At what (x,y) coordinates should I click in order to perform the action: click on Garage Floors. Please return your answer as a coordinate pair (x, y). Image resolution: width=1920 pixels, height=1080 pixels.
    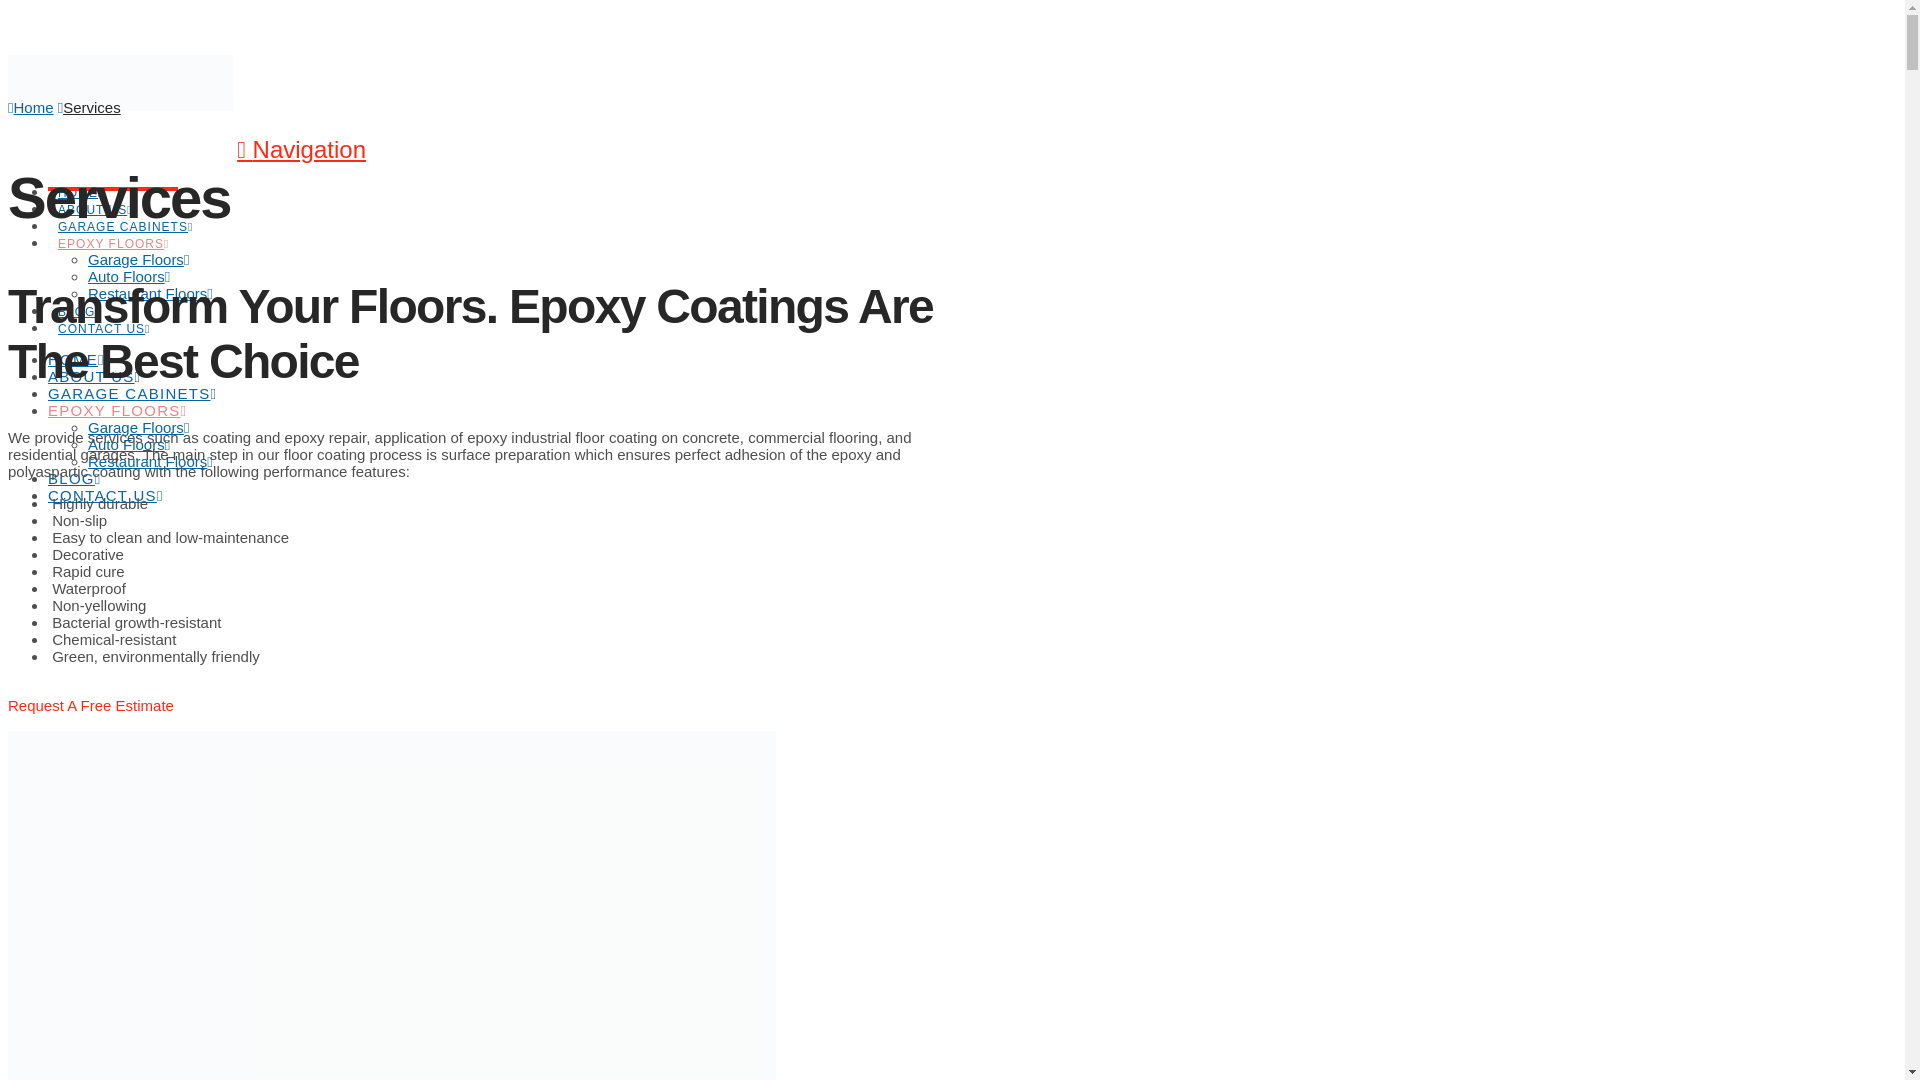
    Looking at the image, I should click on (138, 258).